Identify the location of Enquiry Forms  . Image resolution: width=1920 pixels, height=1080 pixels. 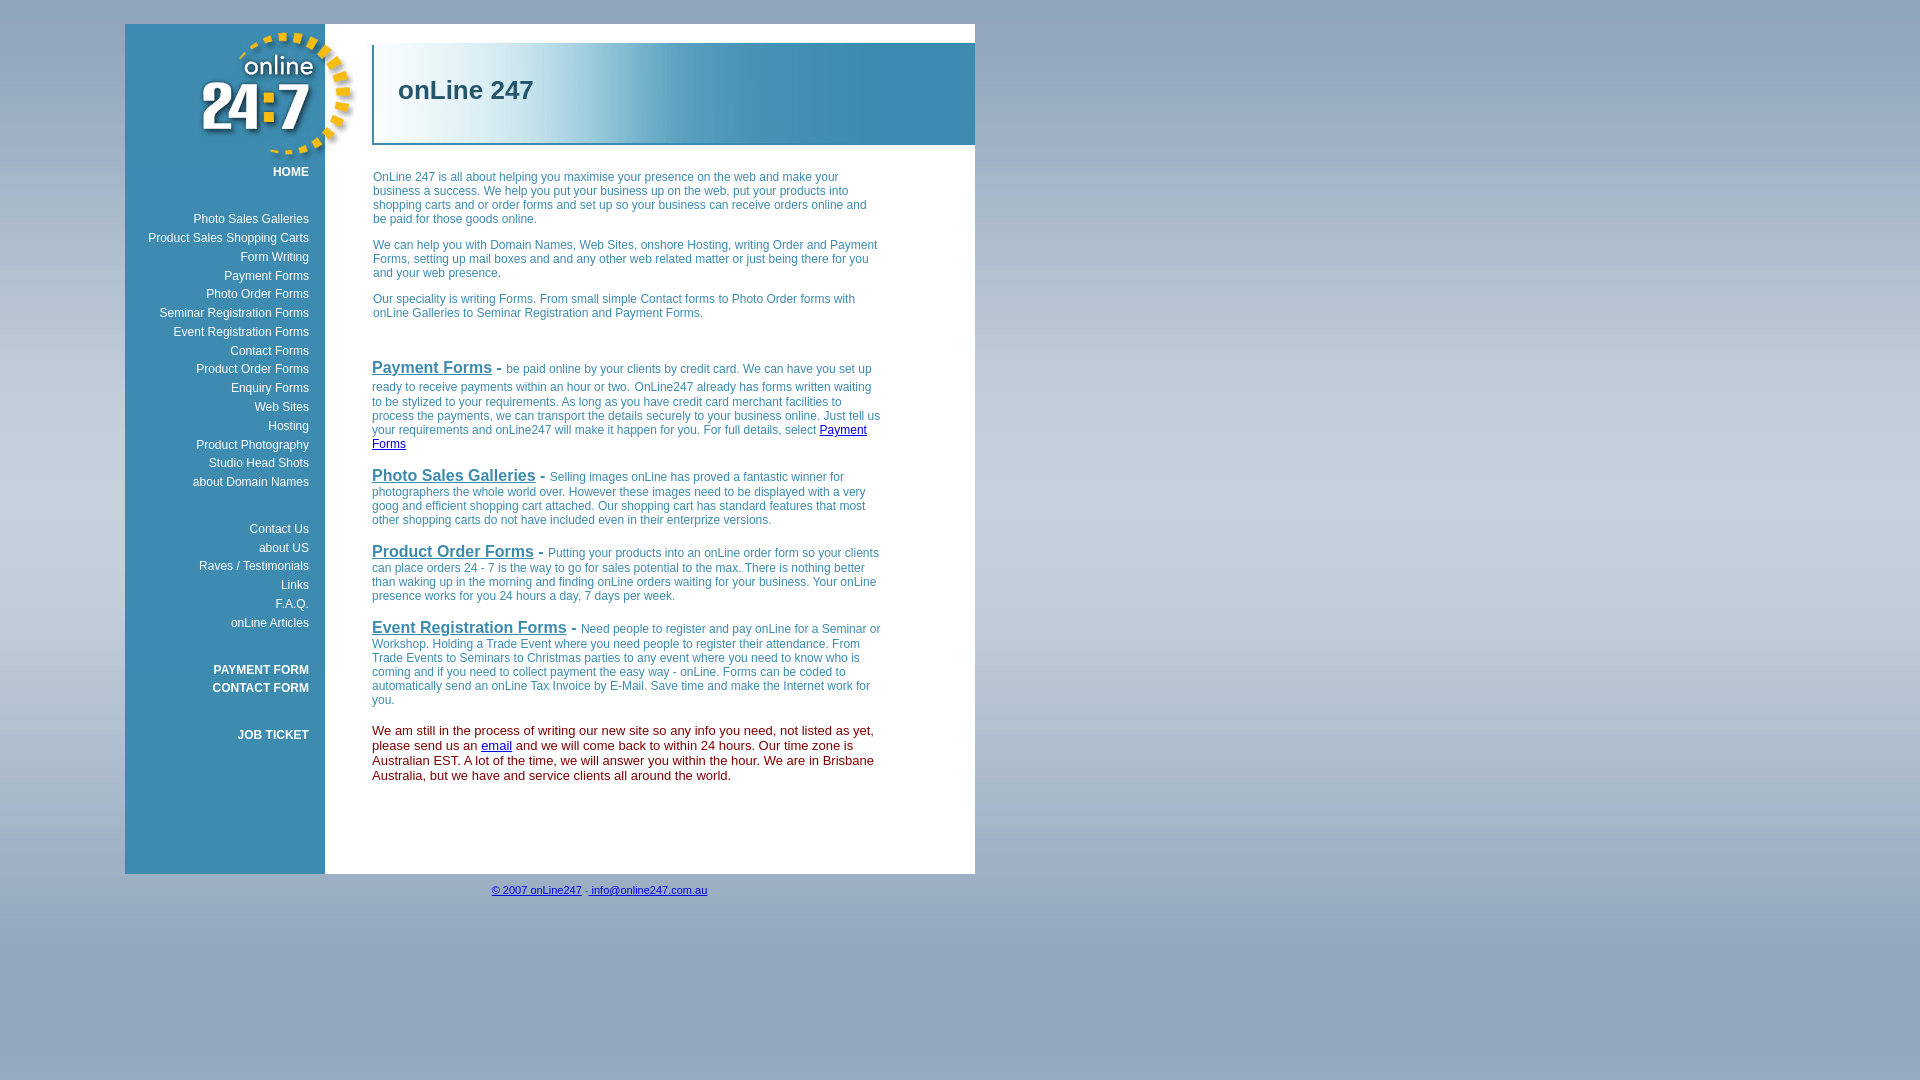
(220, 388).